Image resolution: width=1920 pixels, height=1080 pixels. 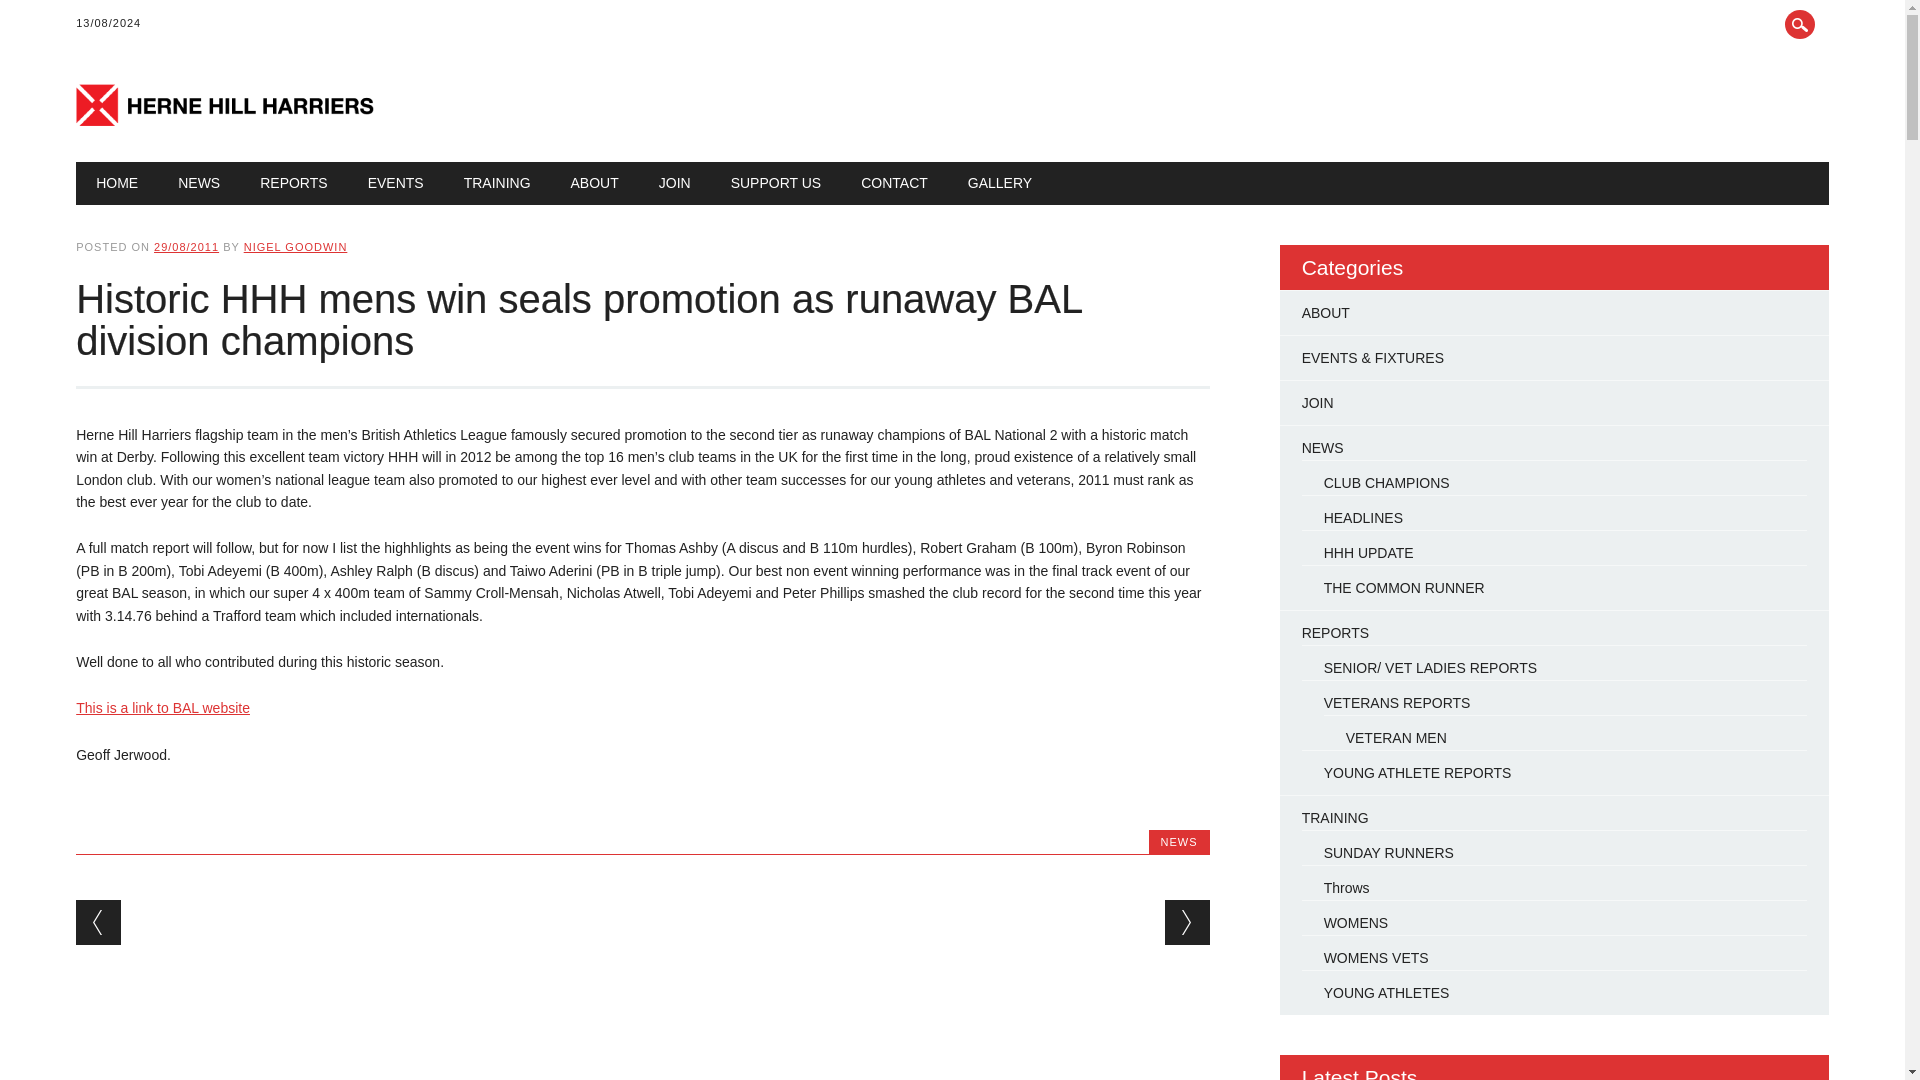 I want to click on NEWS, so click(x=198, y=183).